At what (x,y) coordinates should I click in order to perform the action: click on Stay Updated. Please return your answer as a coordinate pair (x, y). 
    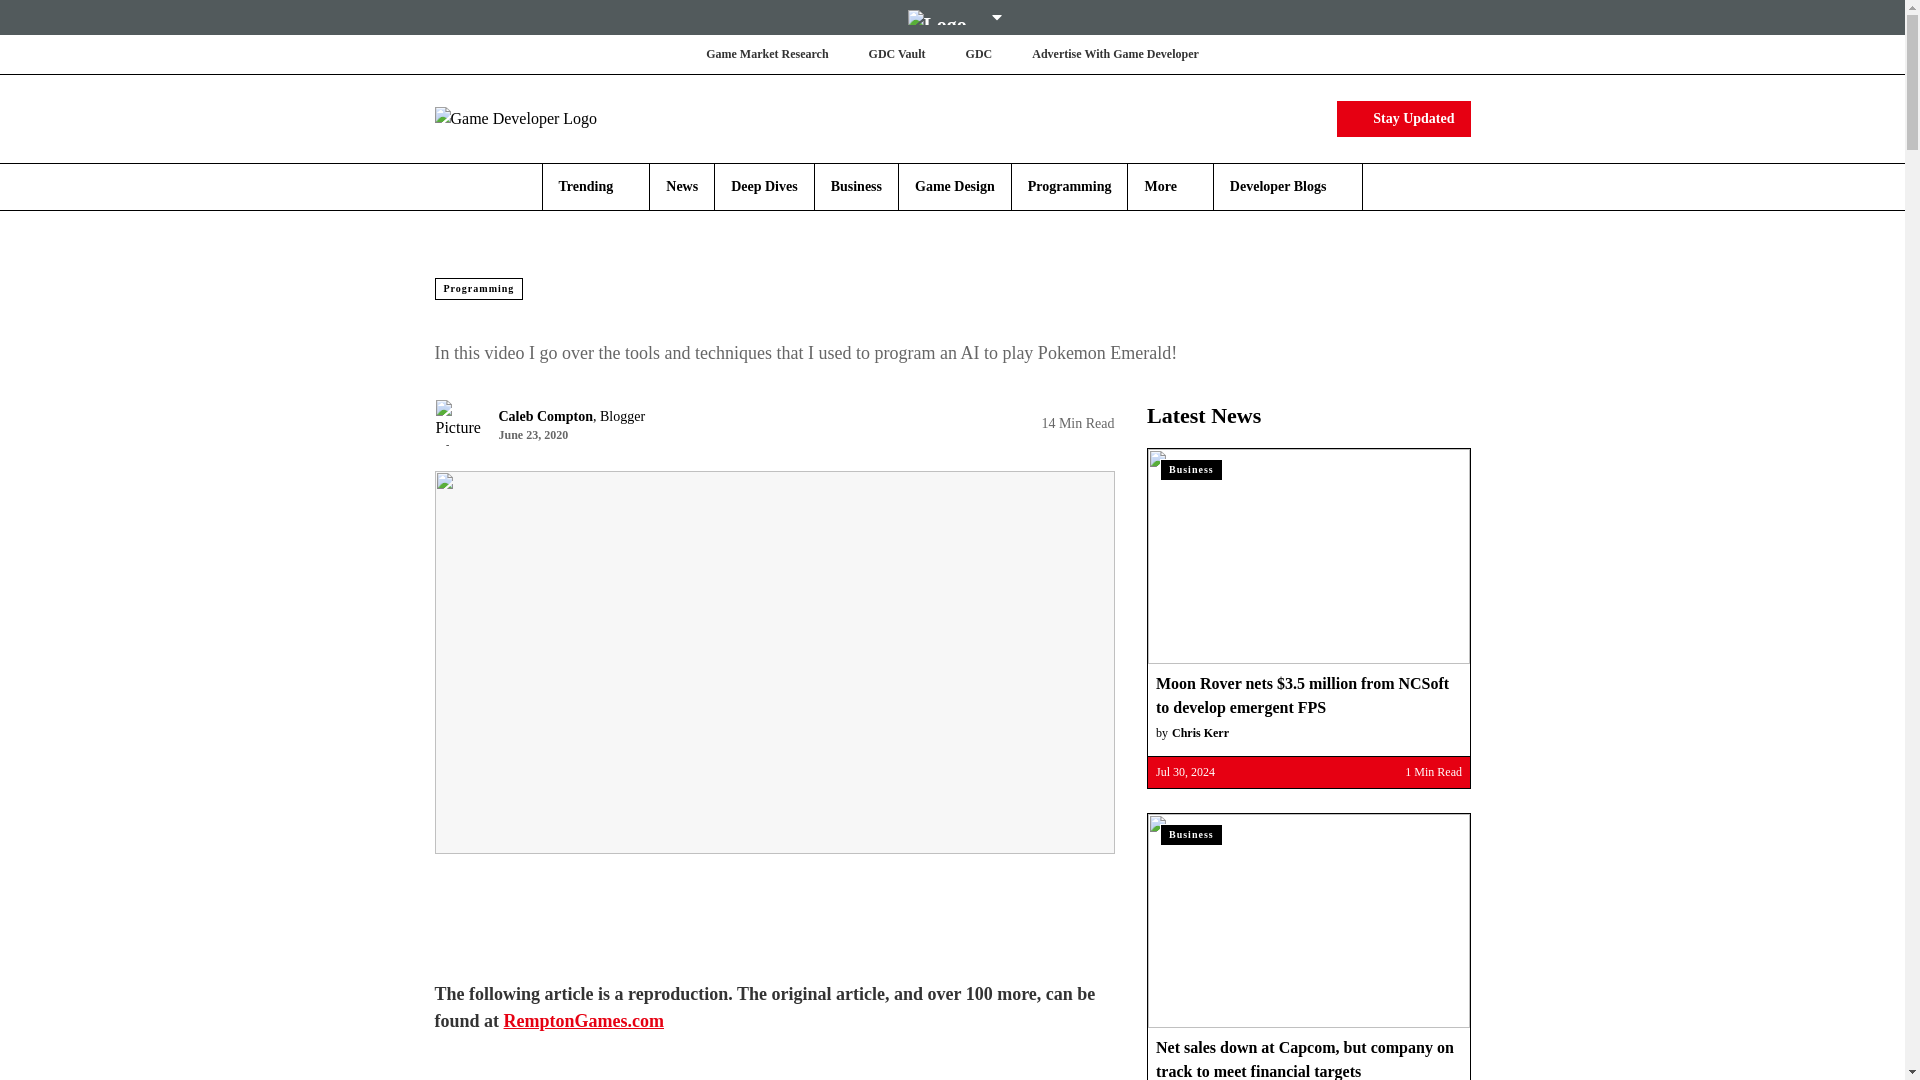
    Looking at the image, I should click on (1403, 118).